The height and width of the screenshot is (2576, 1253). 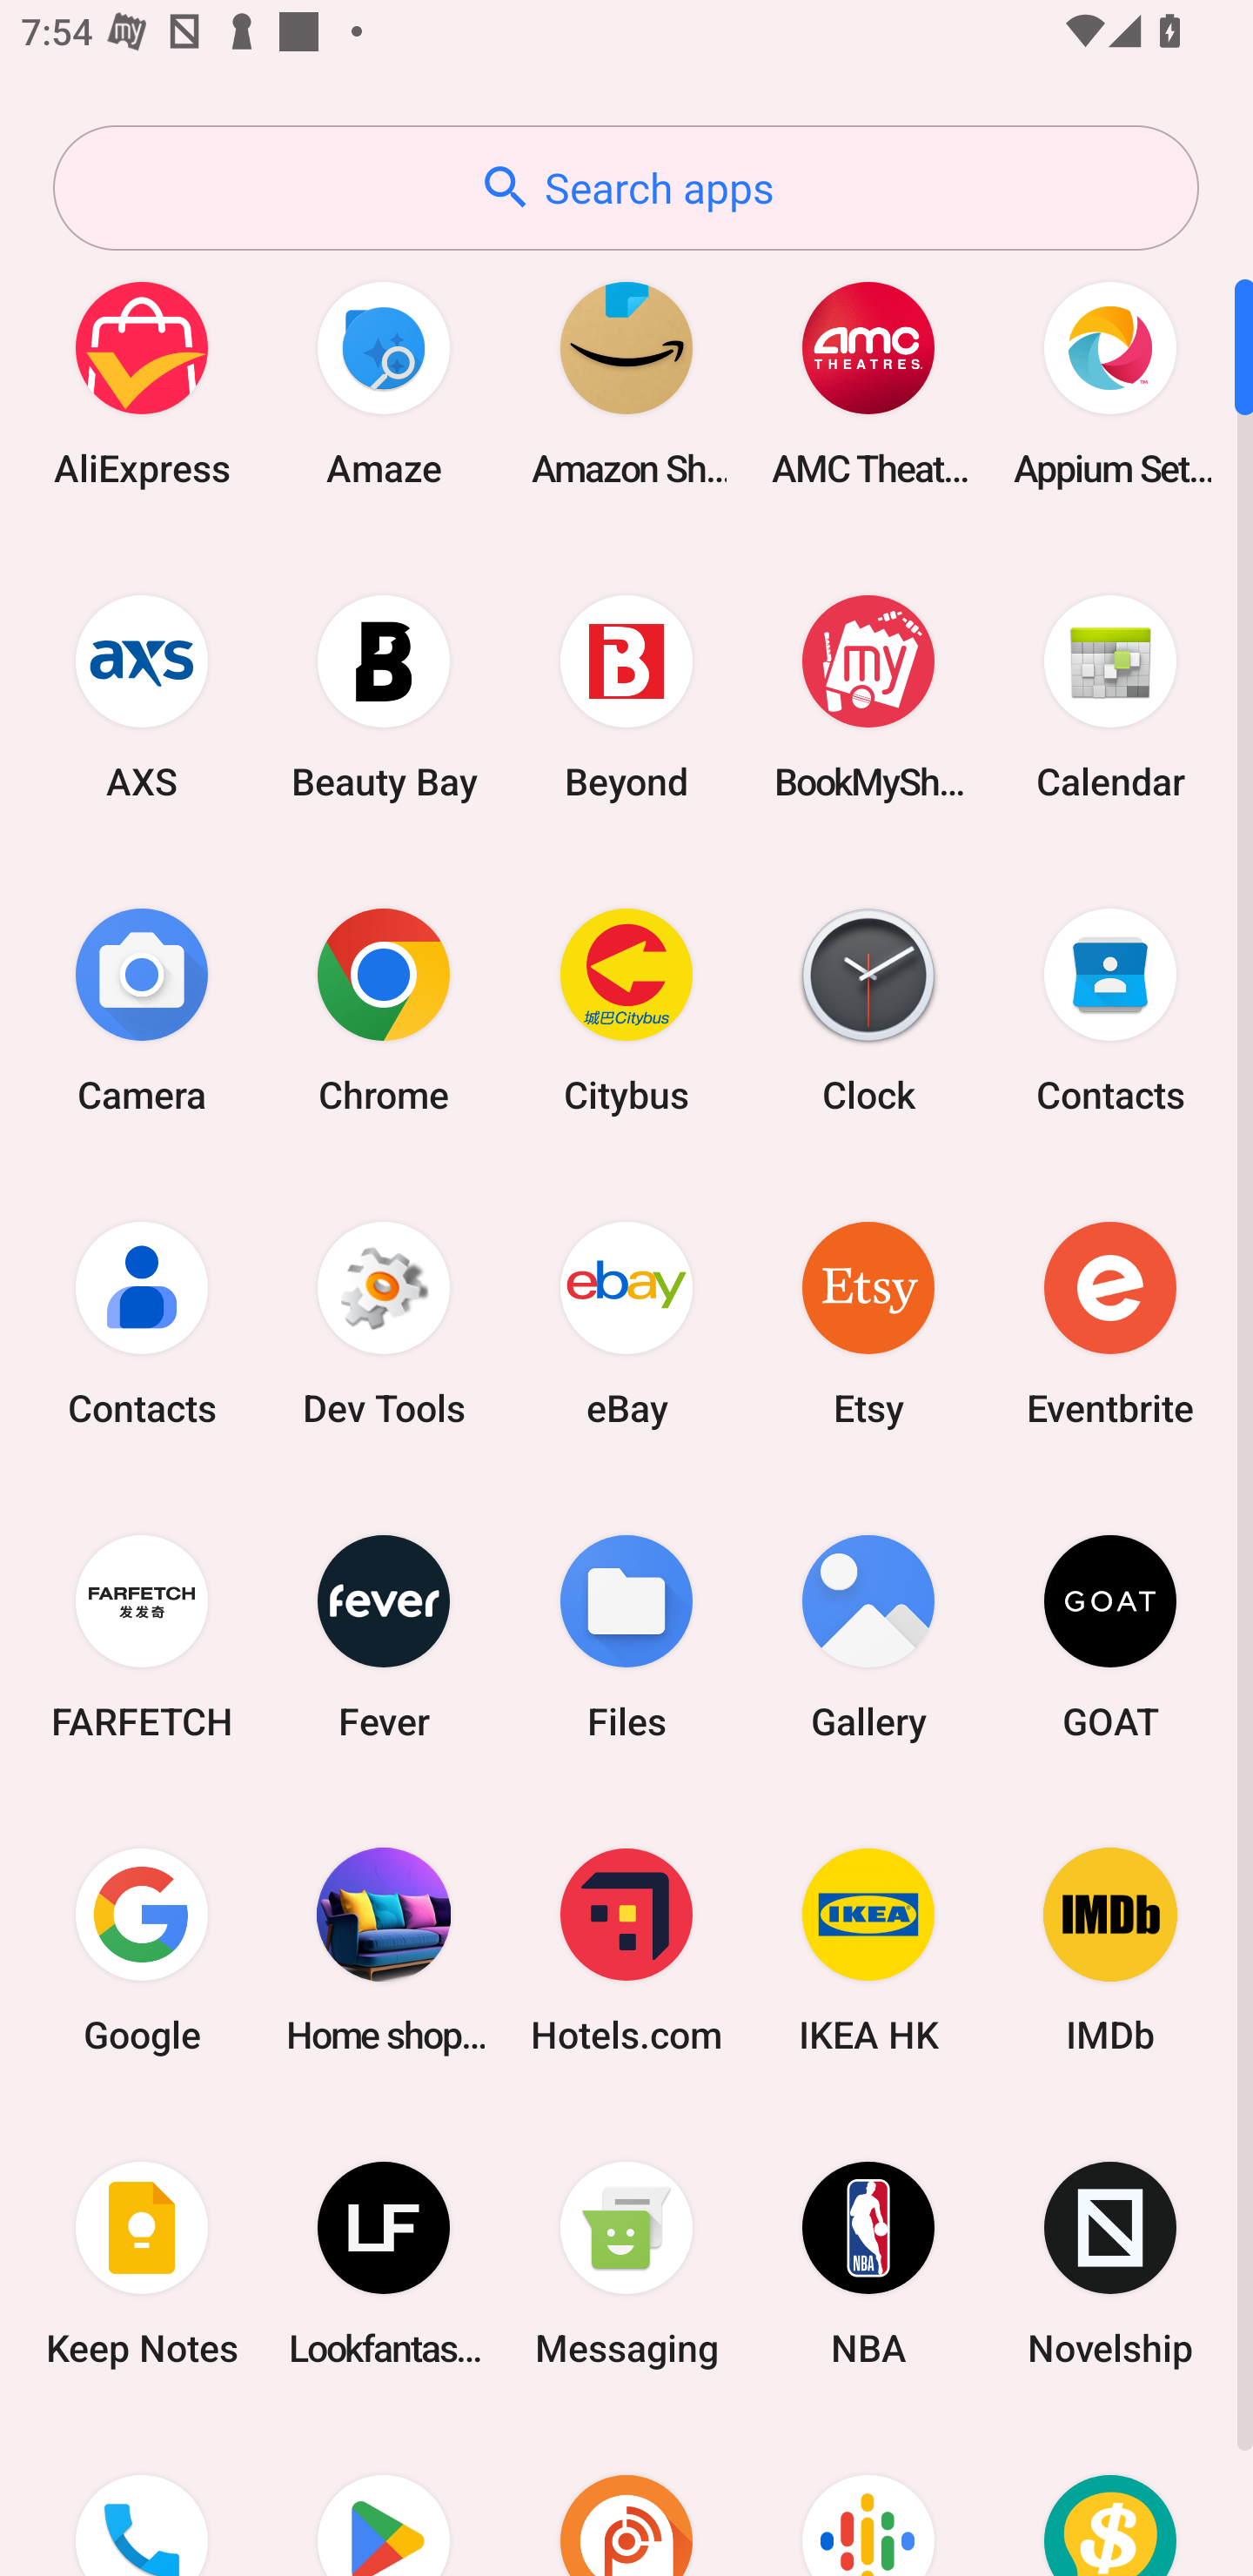 I want to click on Beauty Bay, so click(x=384, y=696).